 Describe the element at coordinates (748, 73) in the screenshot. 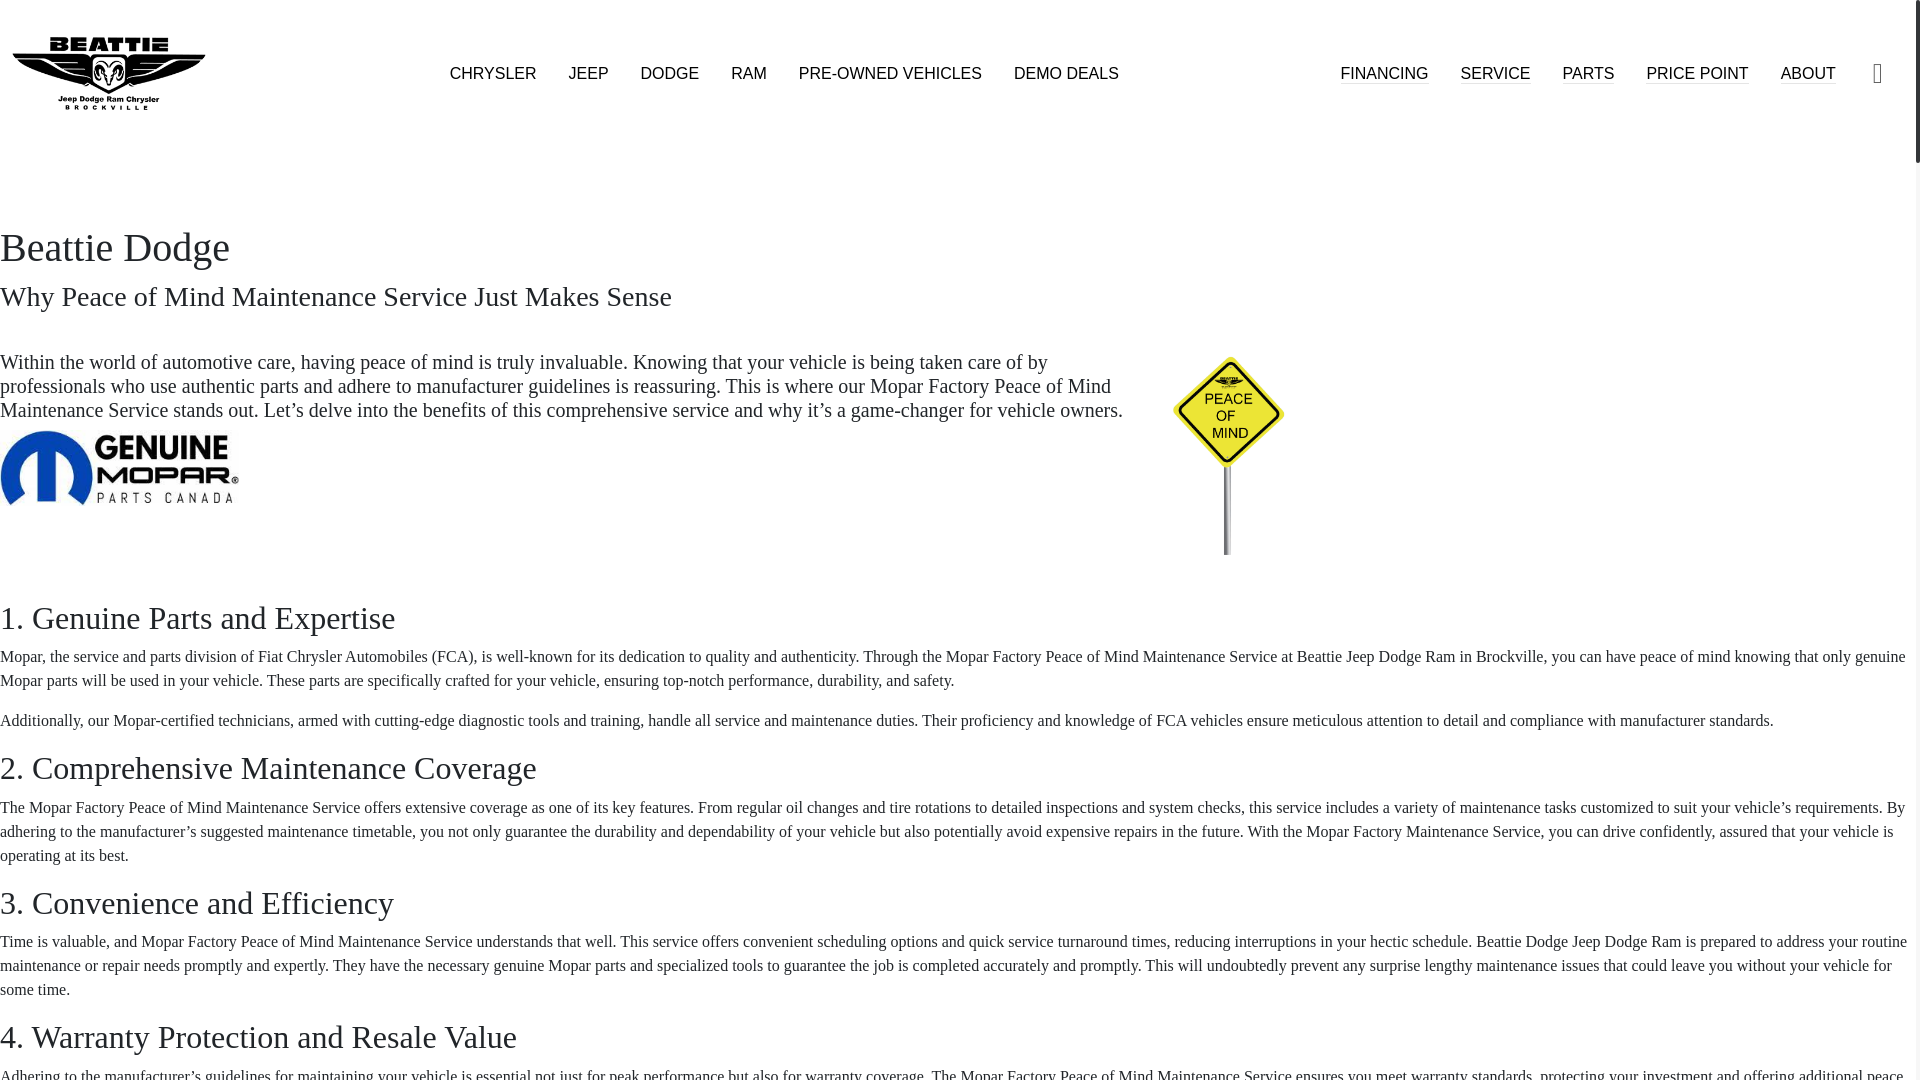

I see `RAM` at that location.